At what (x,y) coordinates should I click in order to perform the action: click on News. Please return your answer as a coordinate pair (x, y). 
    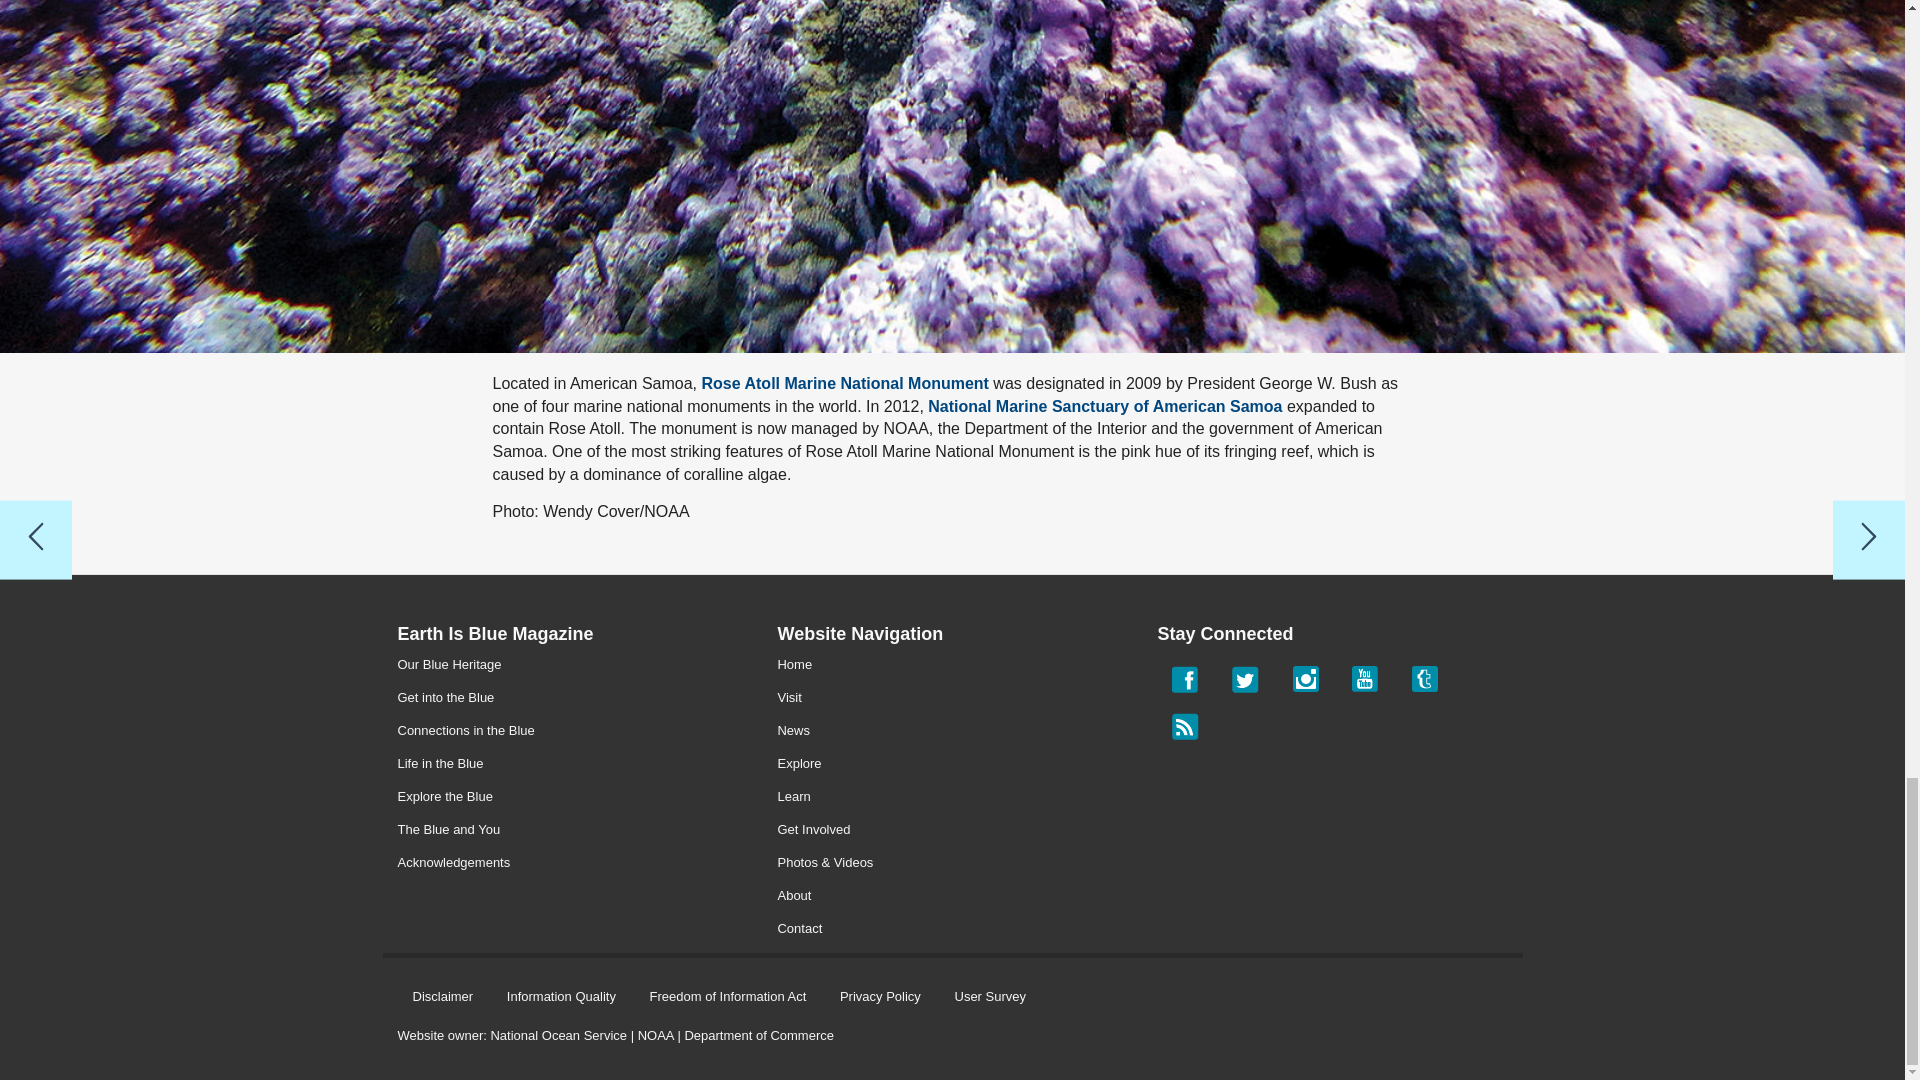
    Looking at the image, I should click on (794, 730).